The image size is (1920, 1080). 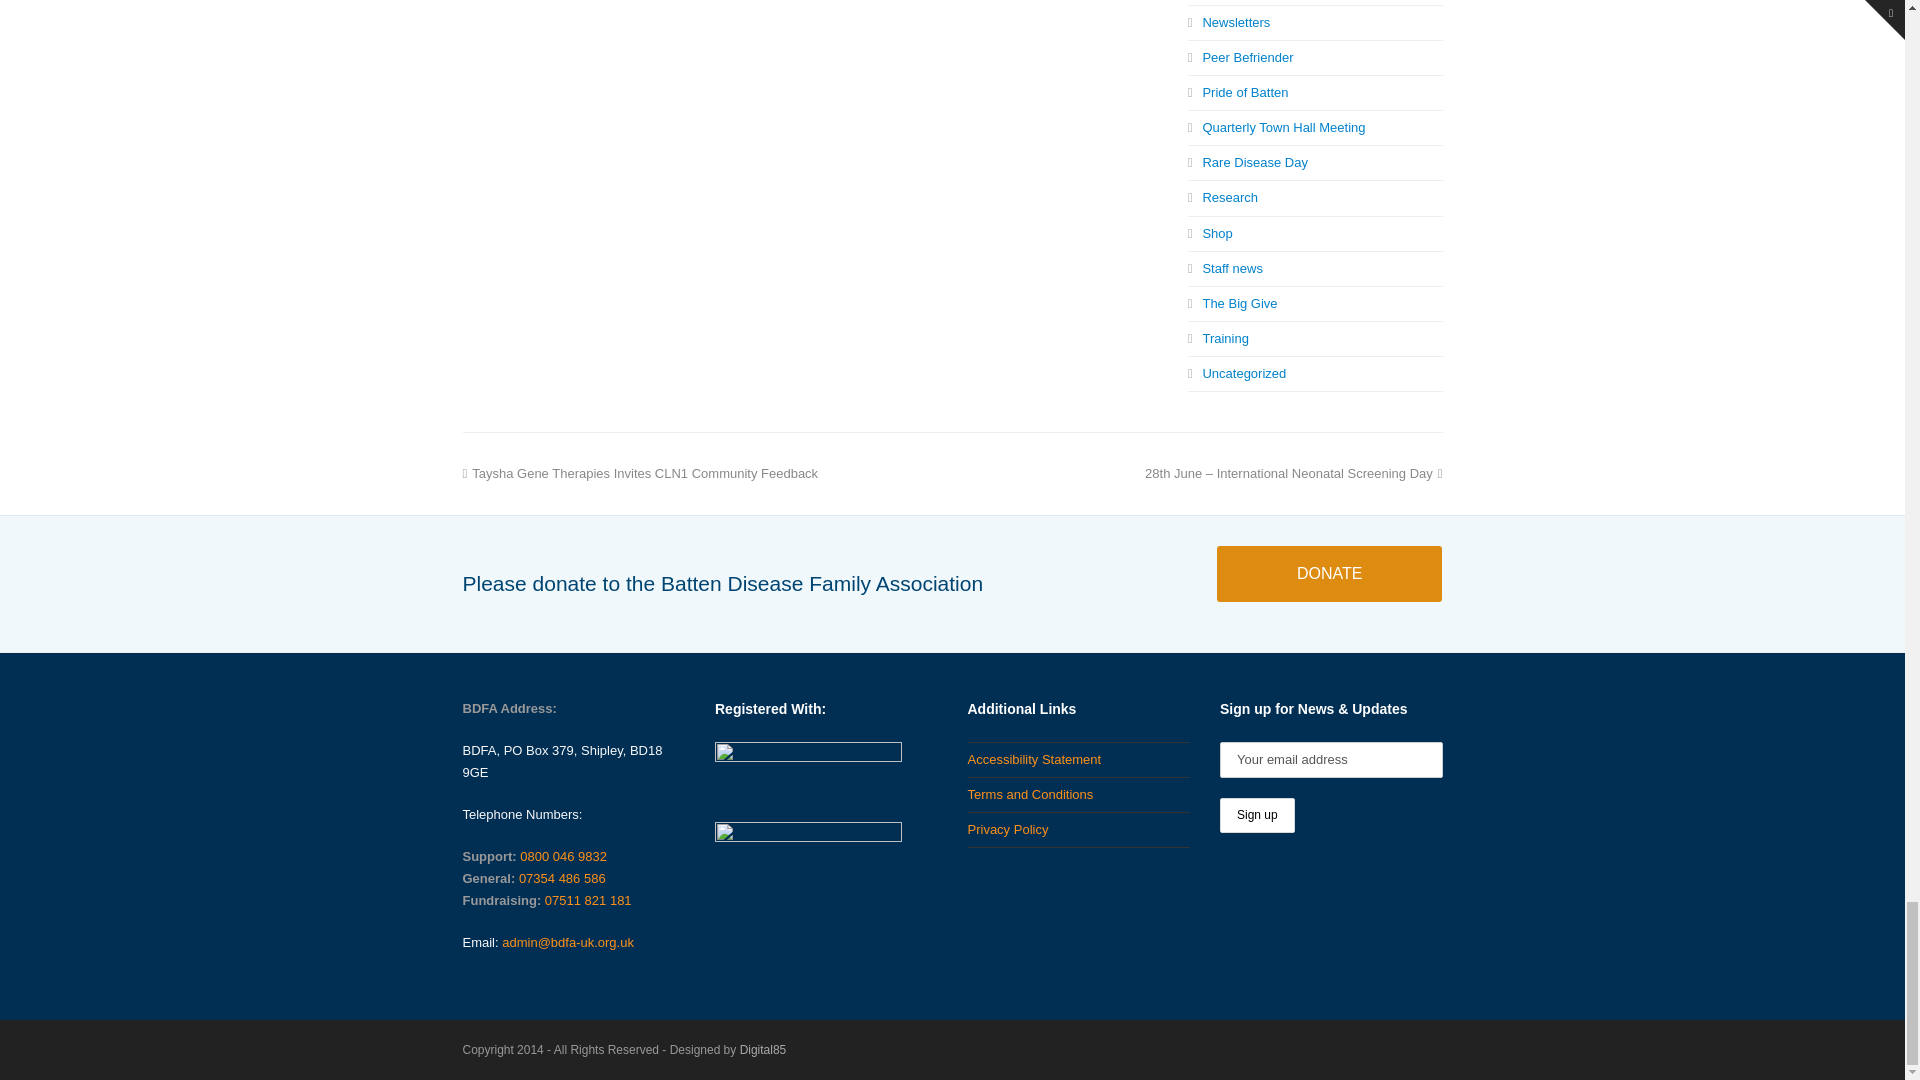 I want to click on Website Design in Darlington, so click(x=763, y=1050).